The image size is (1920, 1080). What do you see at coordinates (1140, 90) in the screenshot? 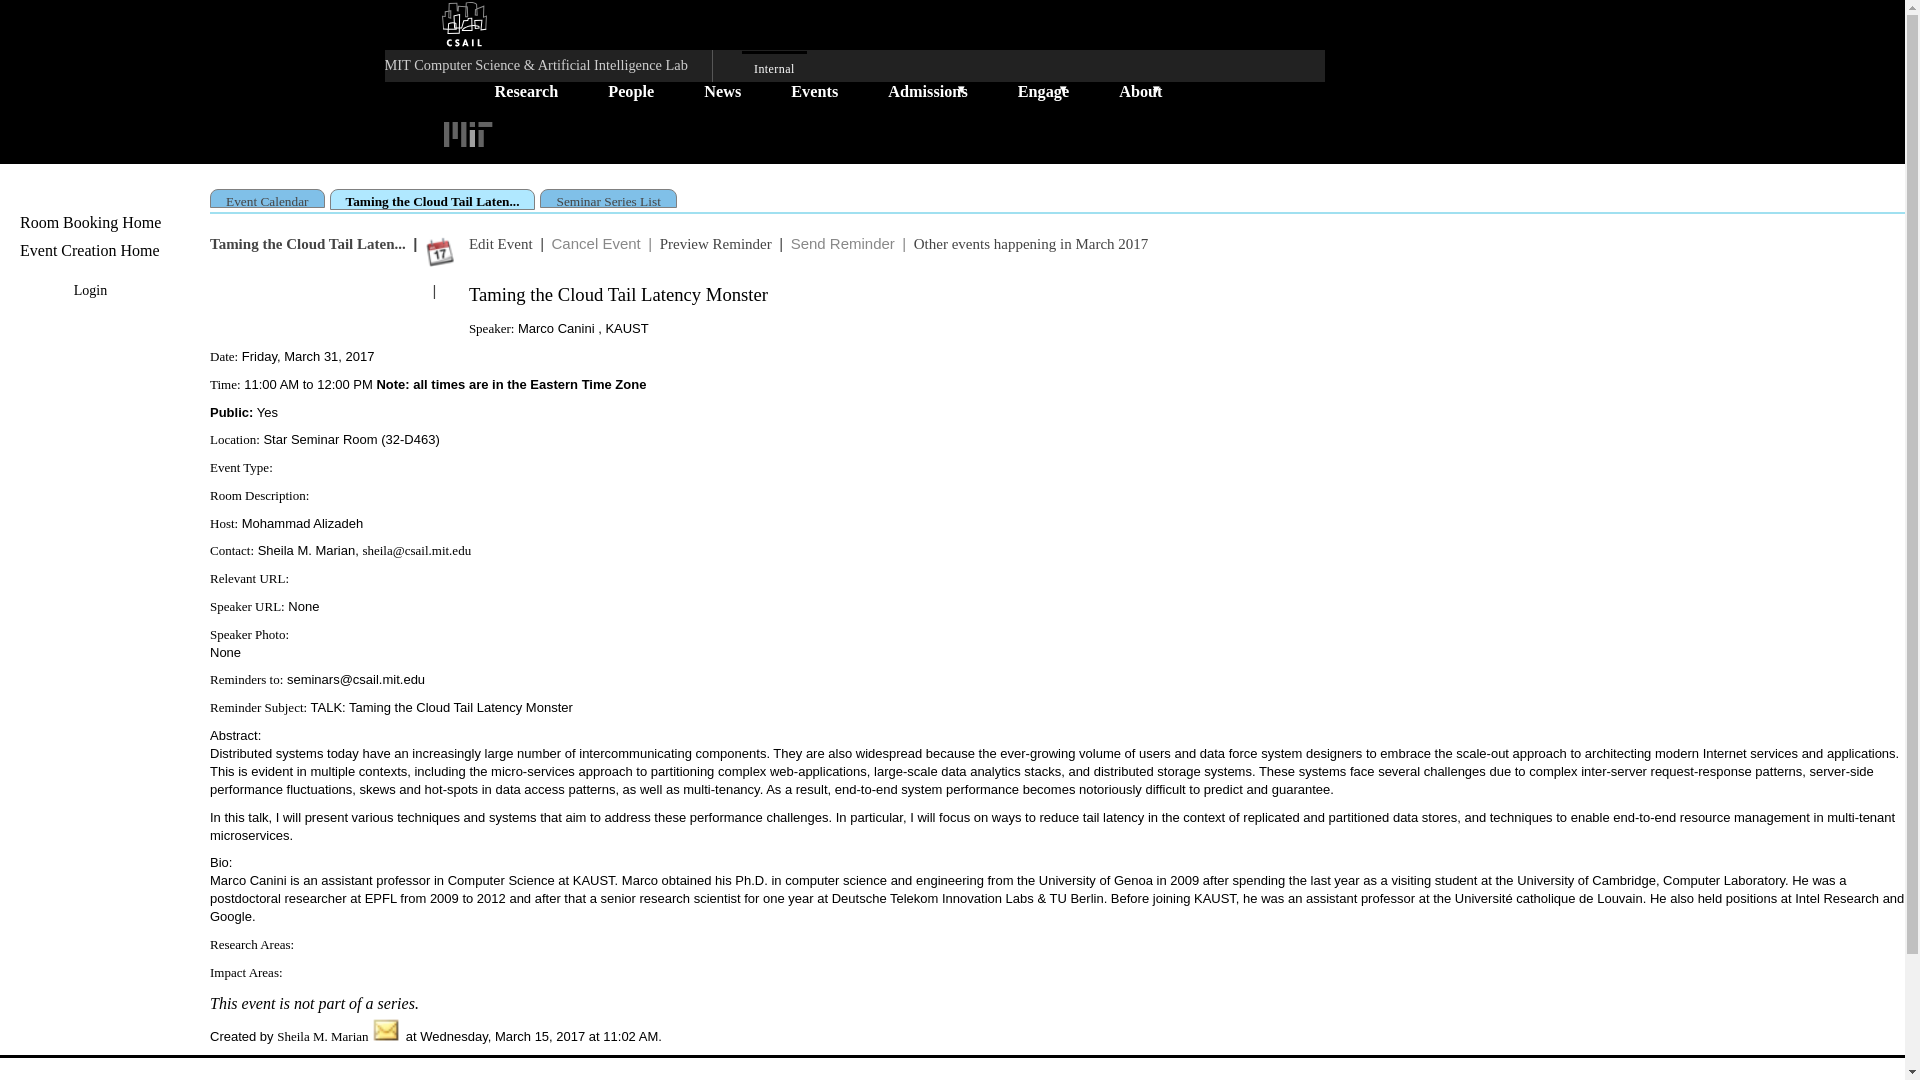
I see `About` at bounding box center [1140, 90].